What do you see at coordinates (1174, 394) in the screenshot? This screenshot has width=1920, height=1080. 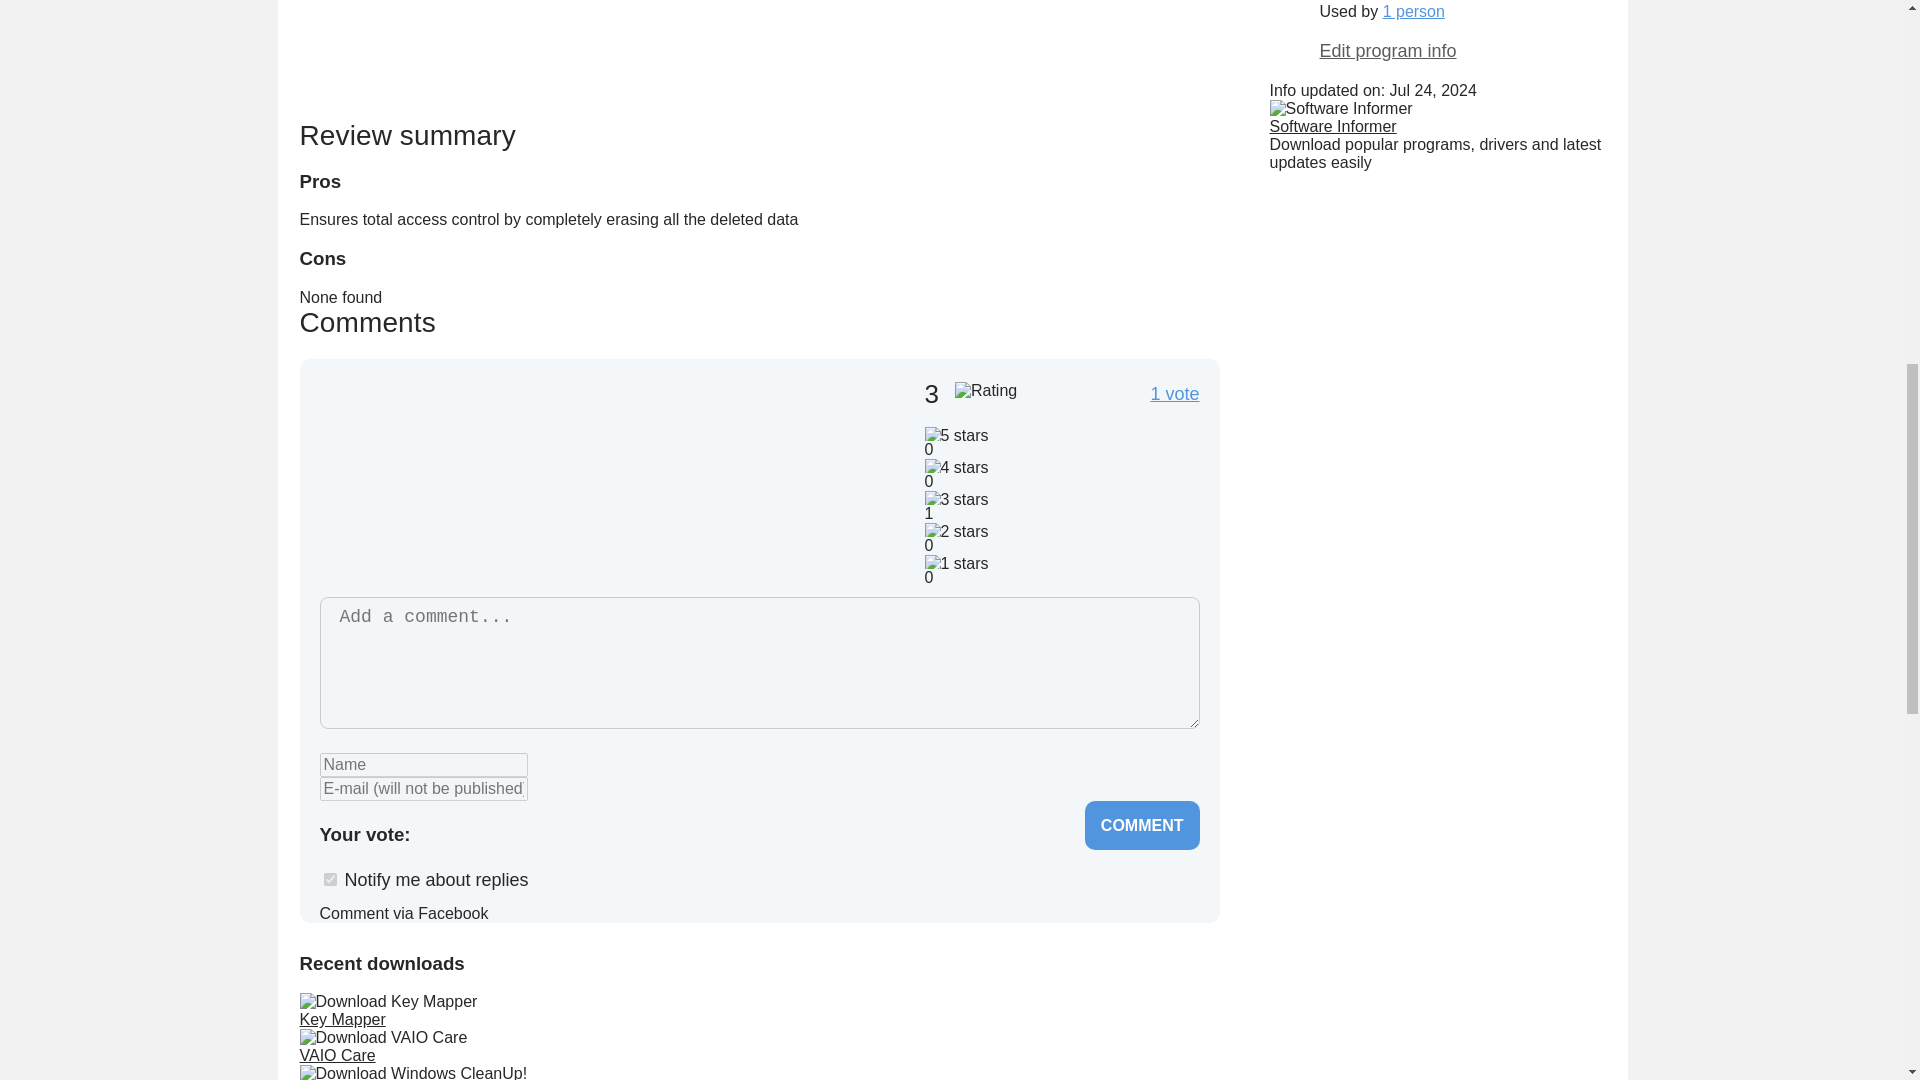 I see `1 vote` at bounding box center [1174, 394].